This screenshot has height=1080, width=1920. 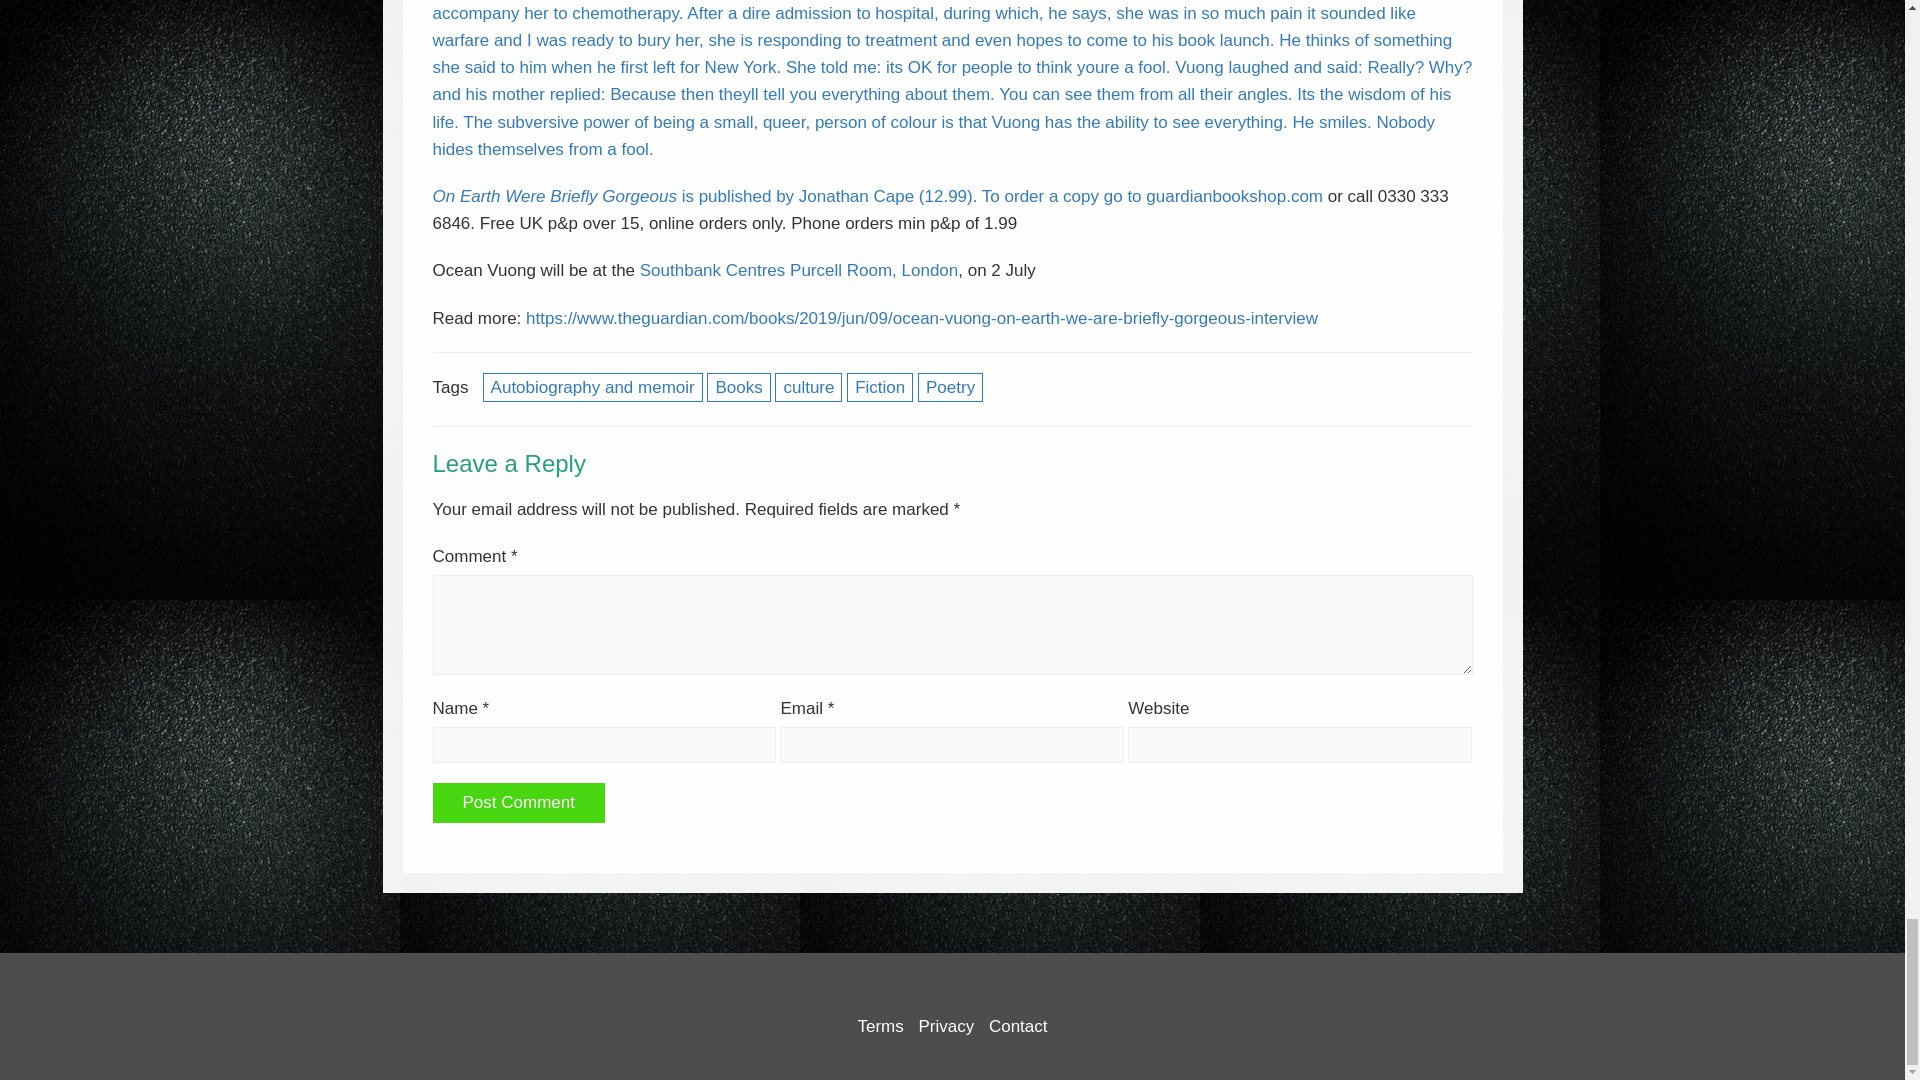 I want to click on Post Comment, so click(x=518, y=802).